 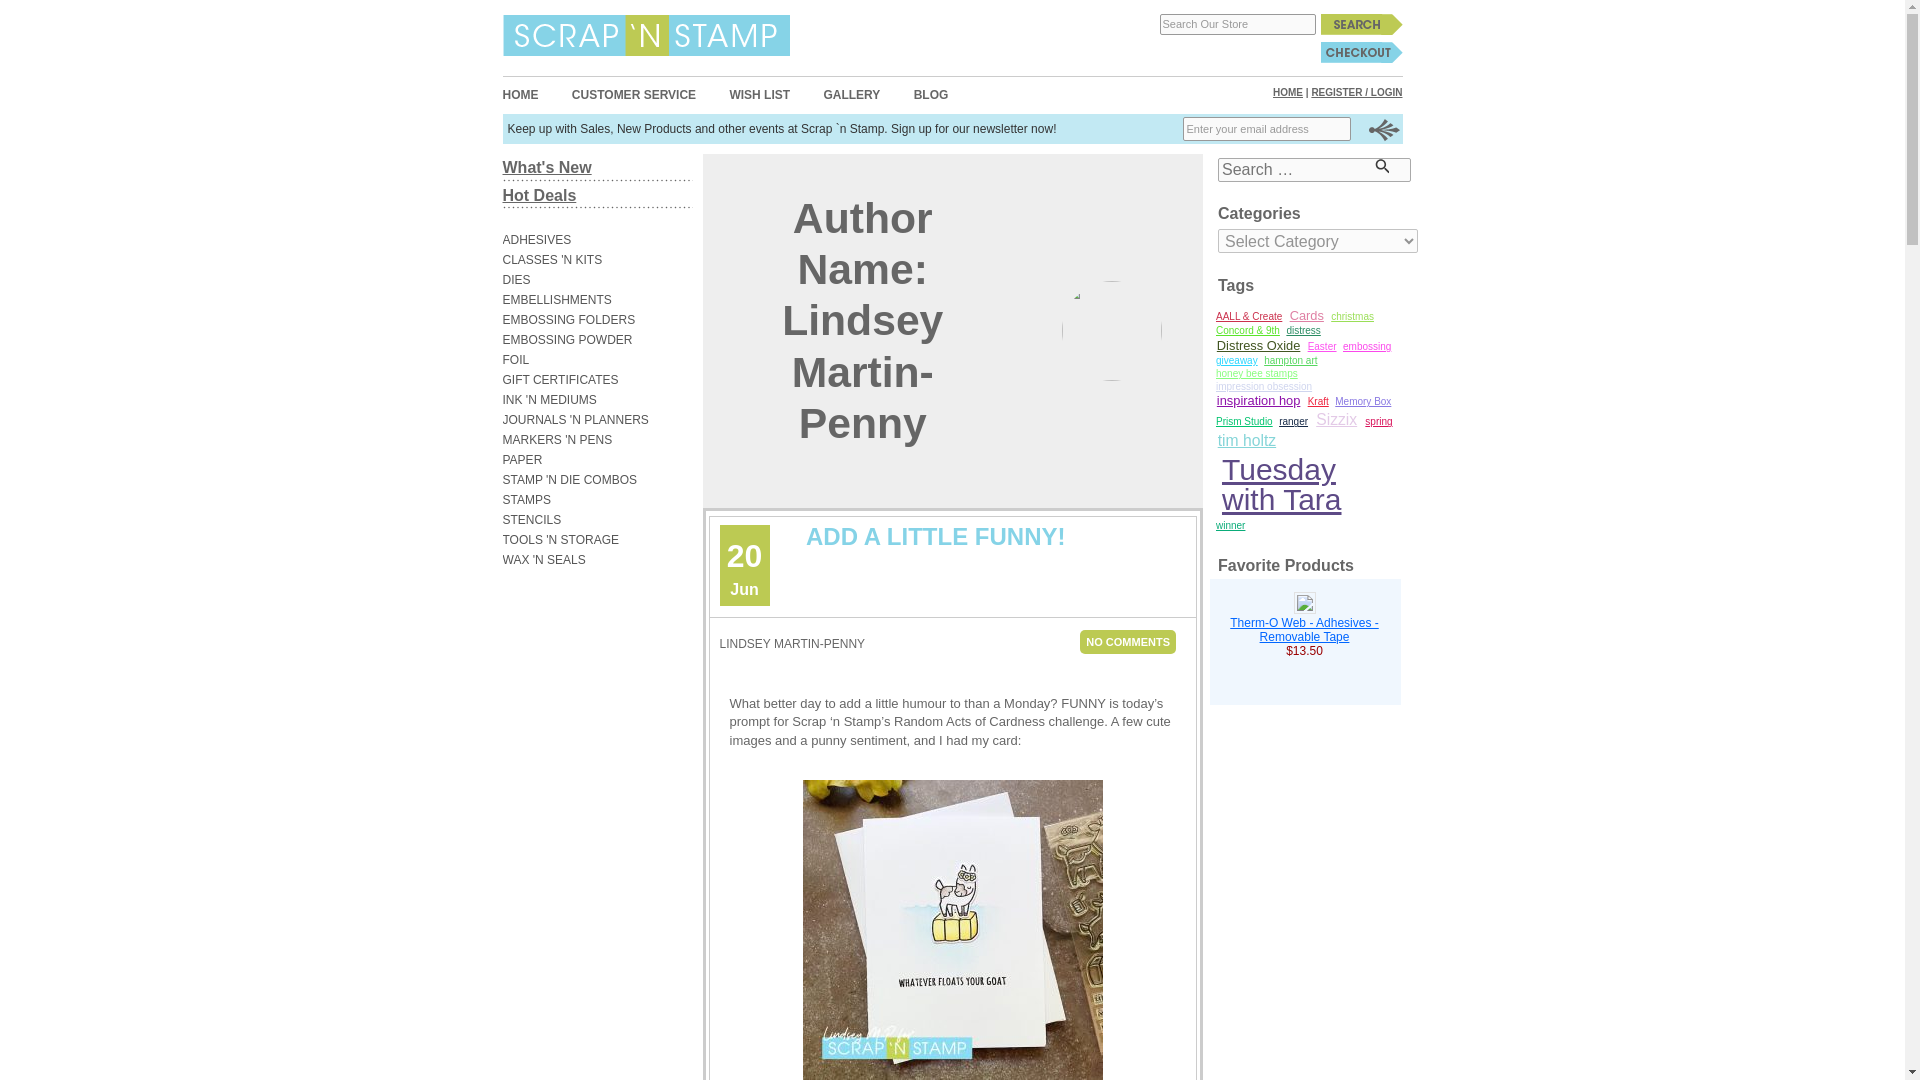 I want to click on WISH LIST, so click(x=759, y=94).